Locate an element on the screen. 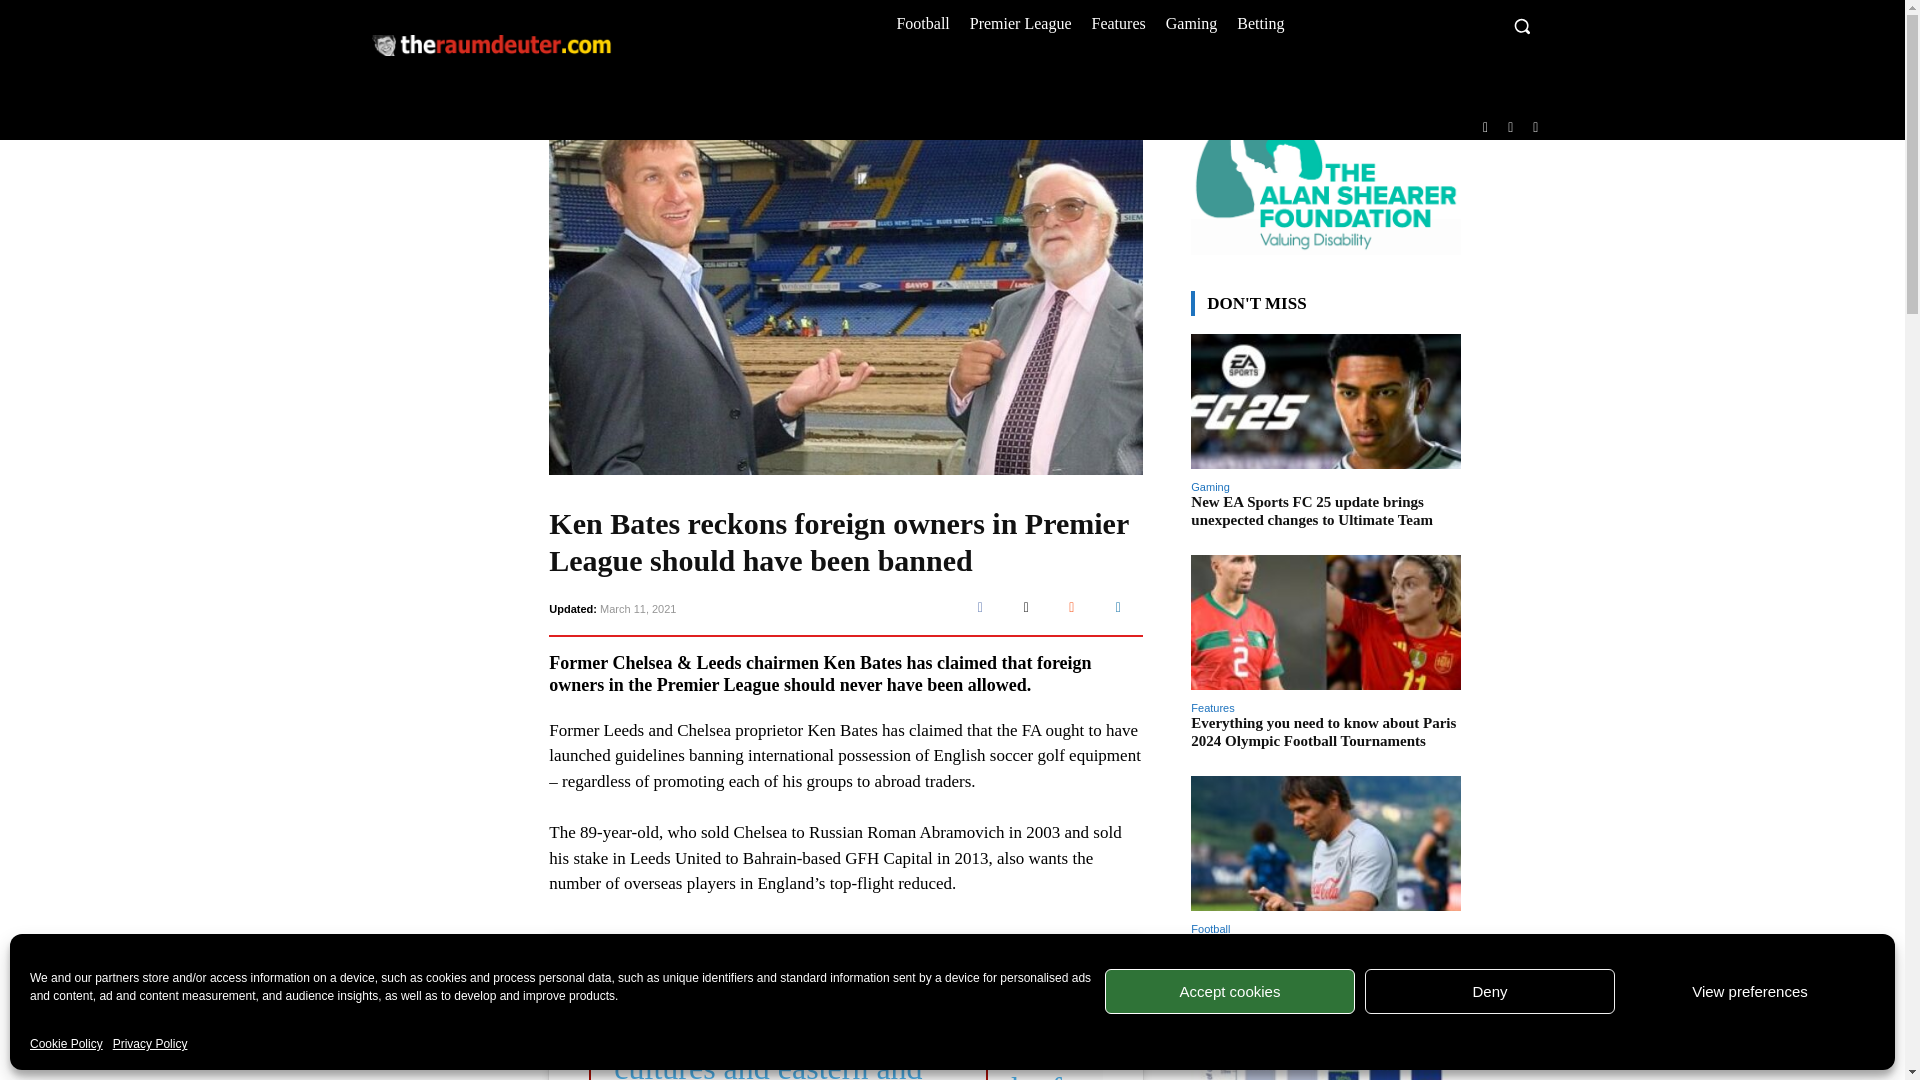 The height and width of the screenshot is (1080, 1920). Gaming is located at coordinates (1192, 22).